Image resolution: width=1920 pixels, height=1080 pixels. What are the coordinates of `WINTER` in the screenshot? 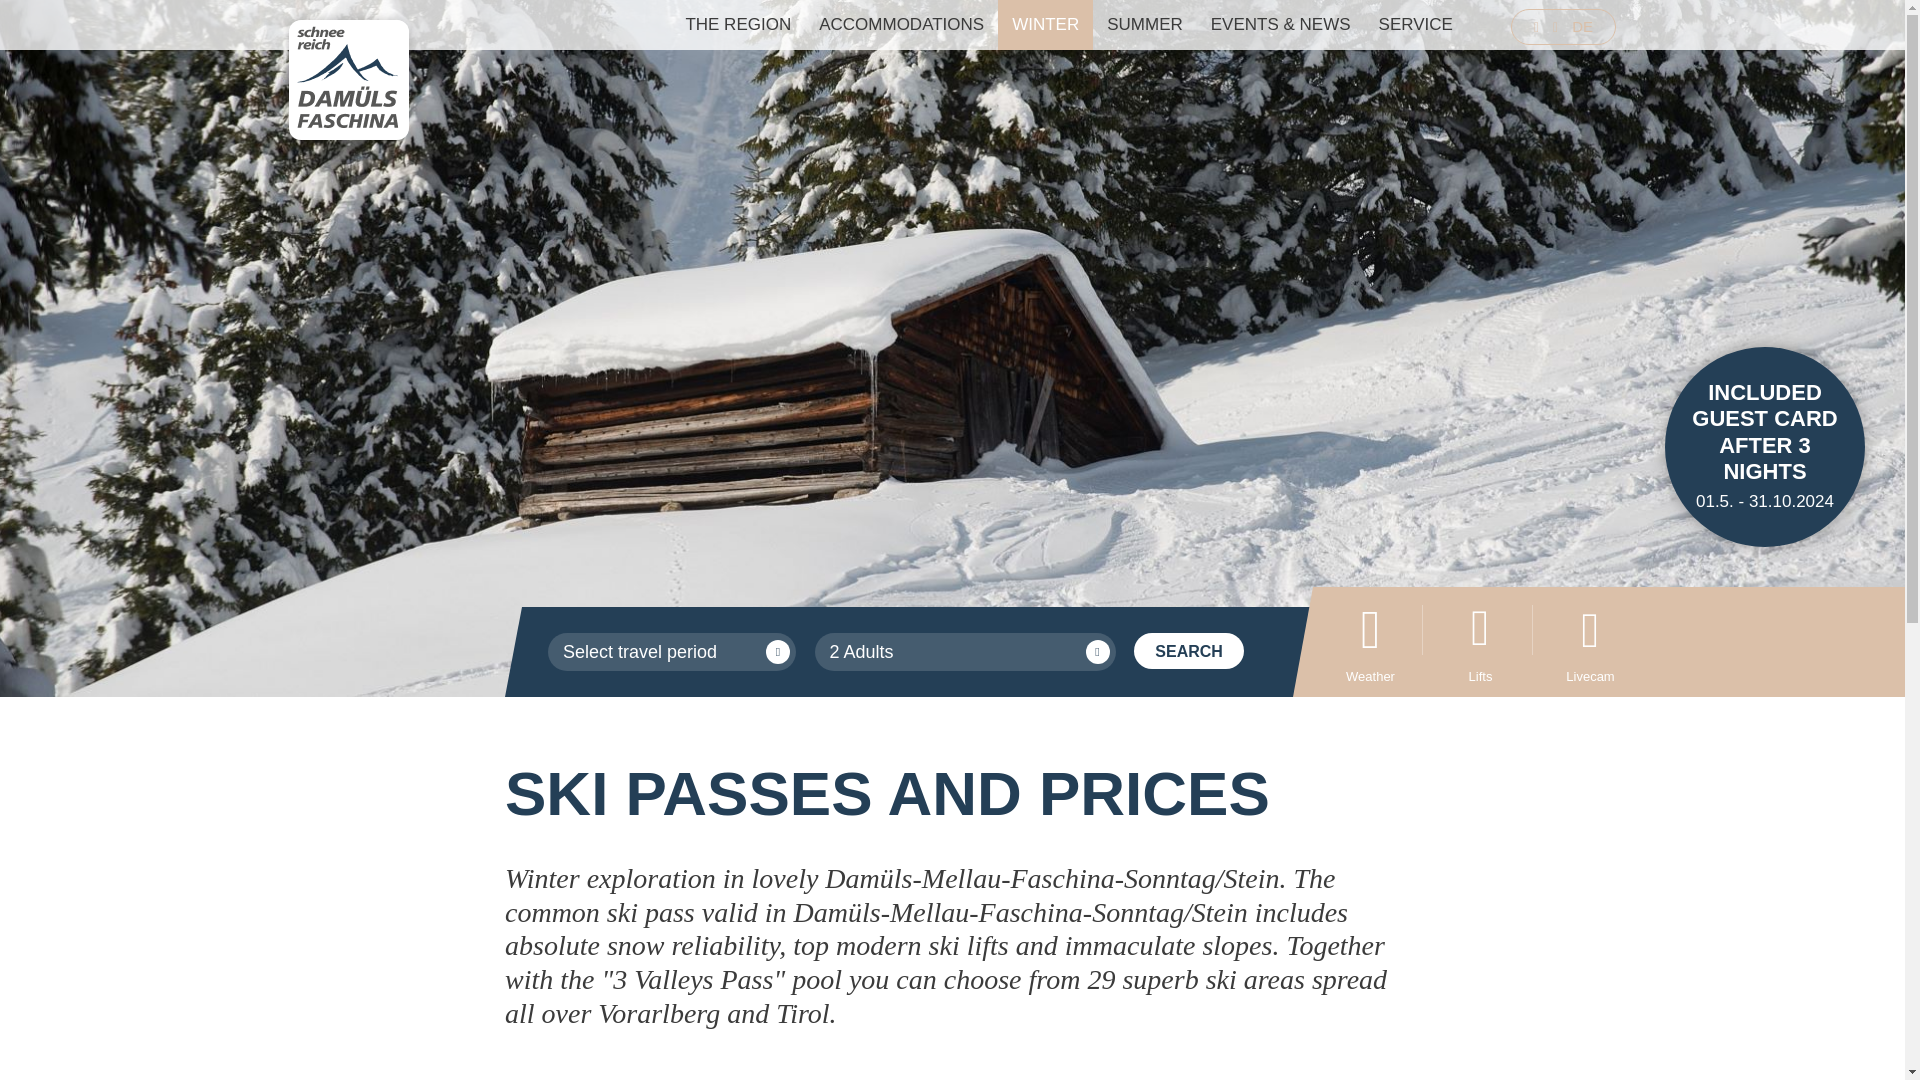 It's located at (1045, 24).